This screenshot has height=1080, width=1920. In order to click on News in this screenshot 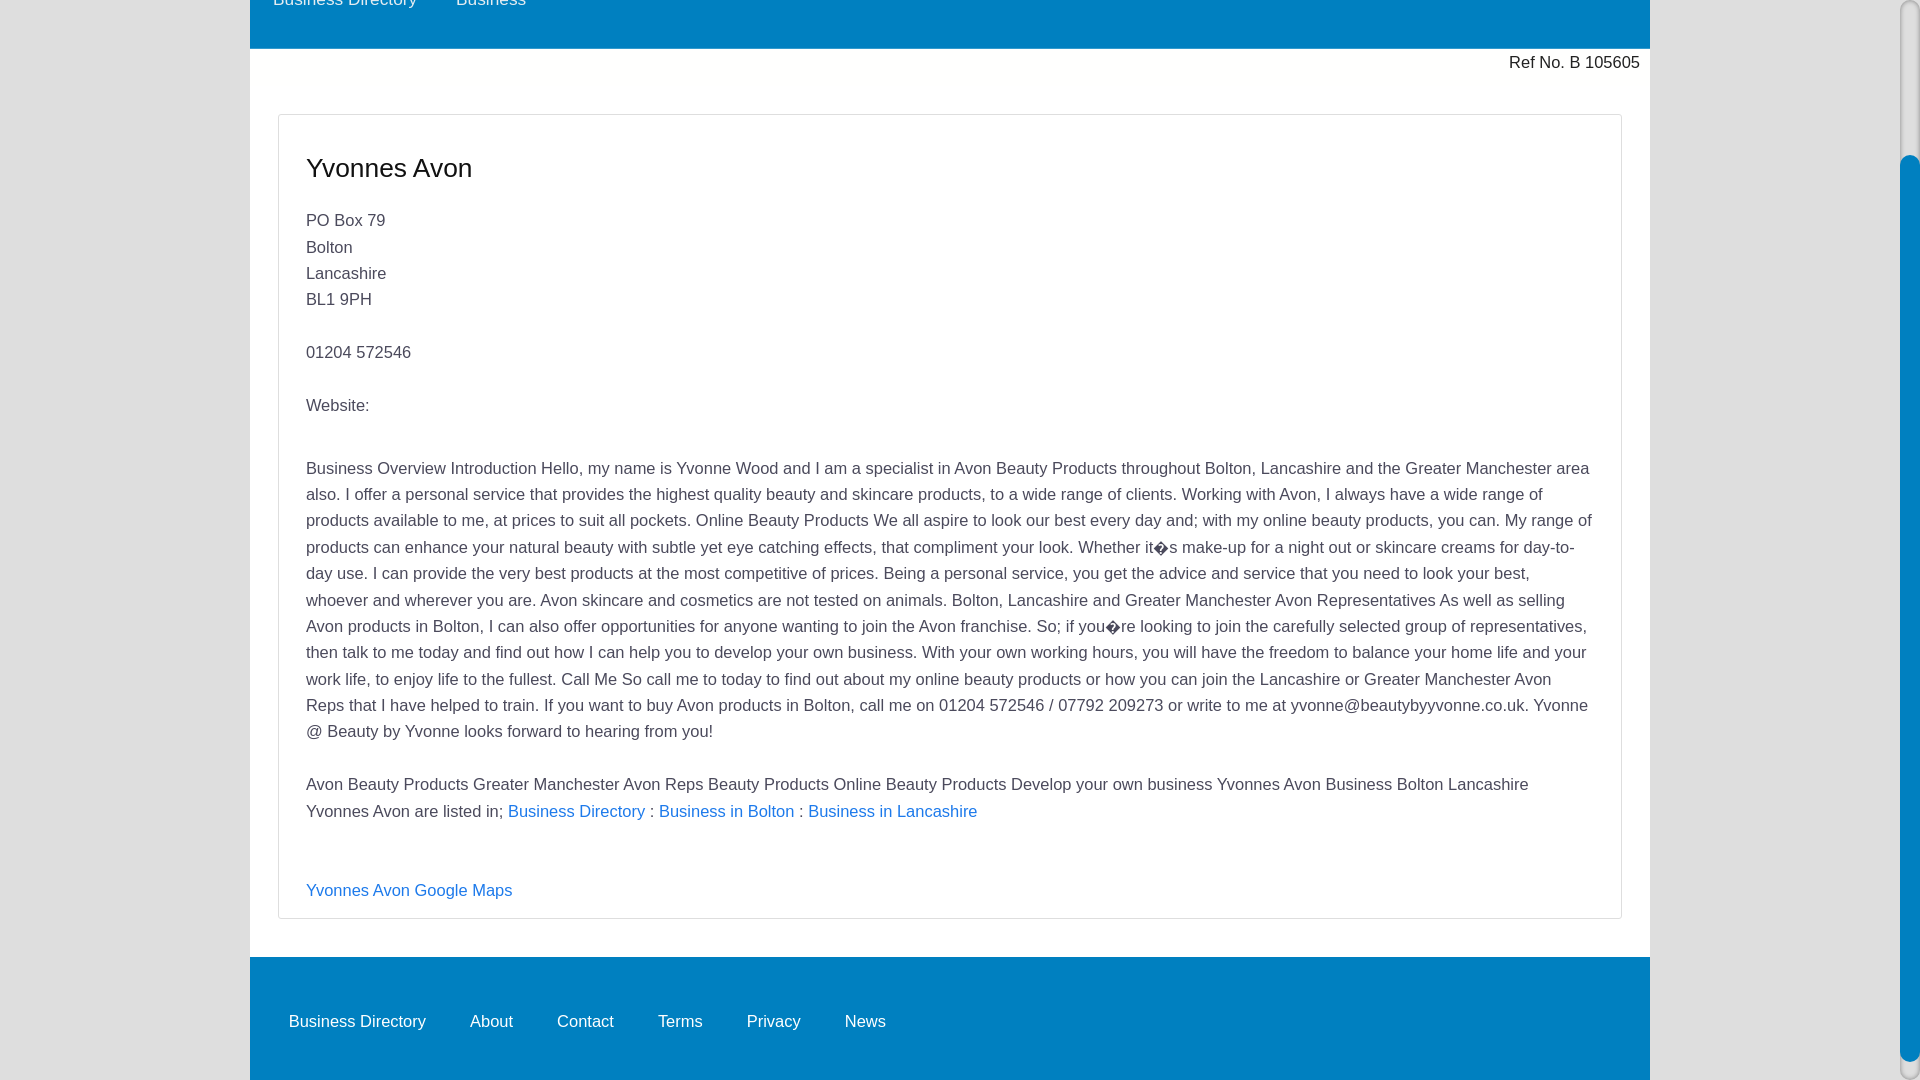, I will do `click(866, 1020)`.